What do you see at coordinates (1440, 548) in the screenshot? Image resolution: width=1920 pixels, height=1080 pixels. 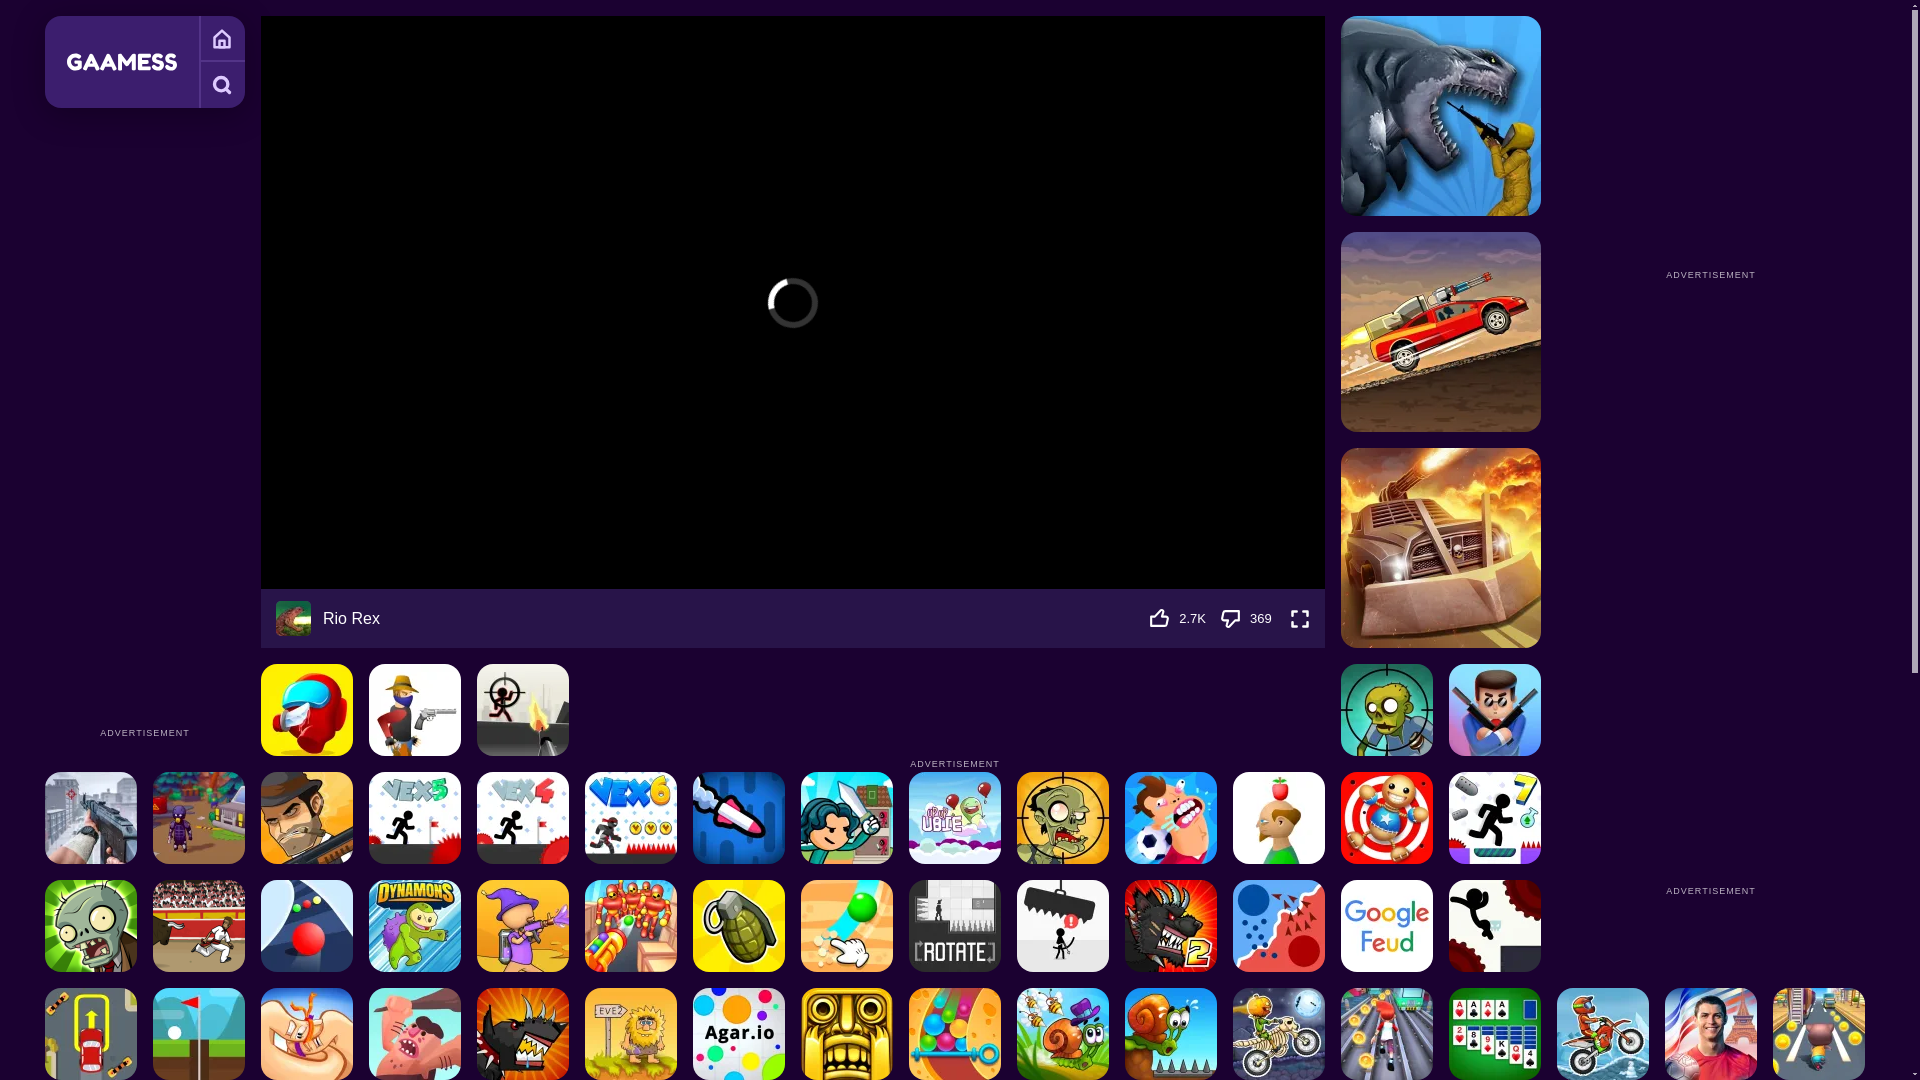 I see `Zombie Derby` at bounding box center [1440, 548].